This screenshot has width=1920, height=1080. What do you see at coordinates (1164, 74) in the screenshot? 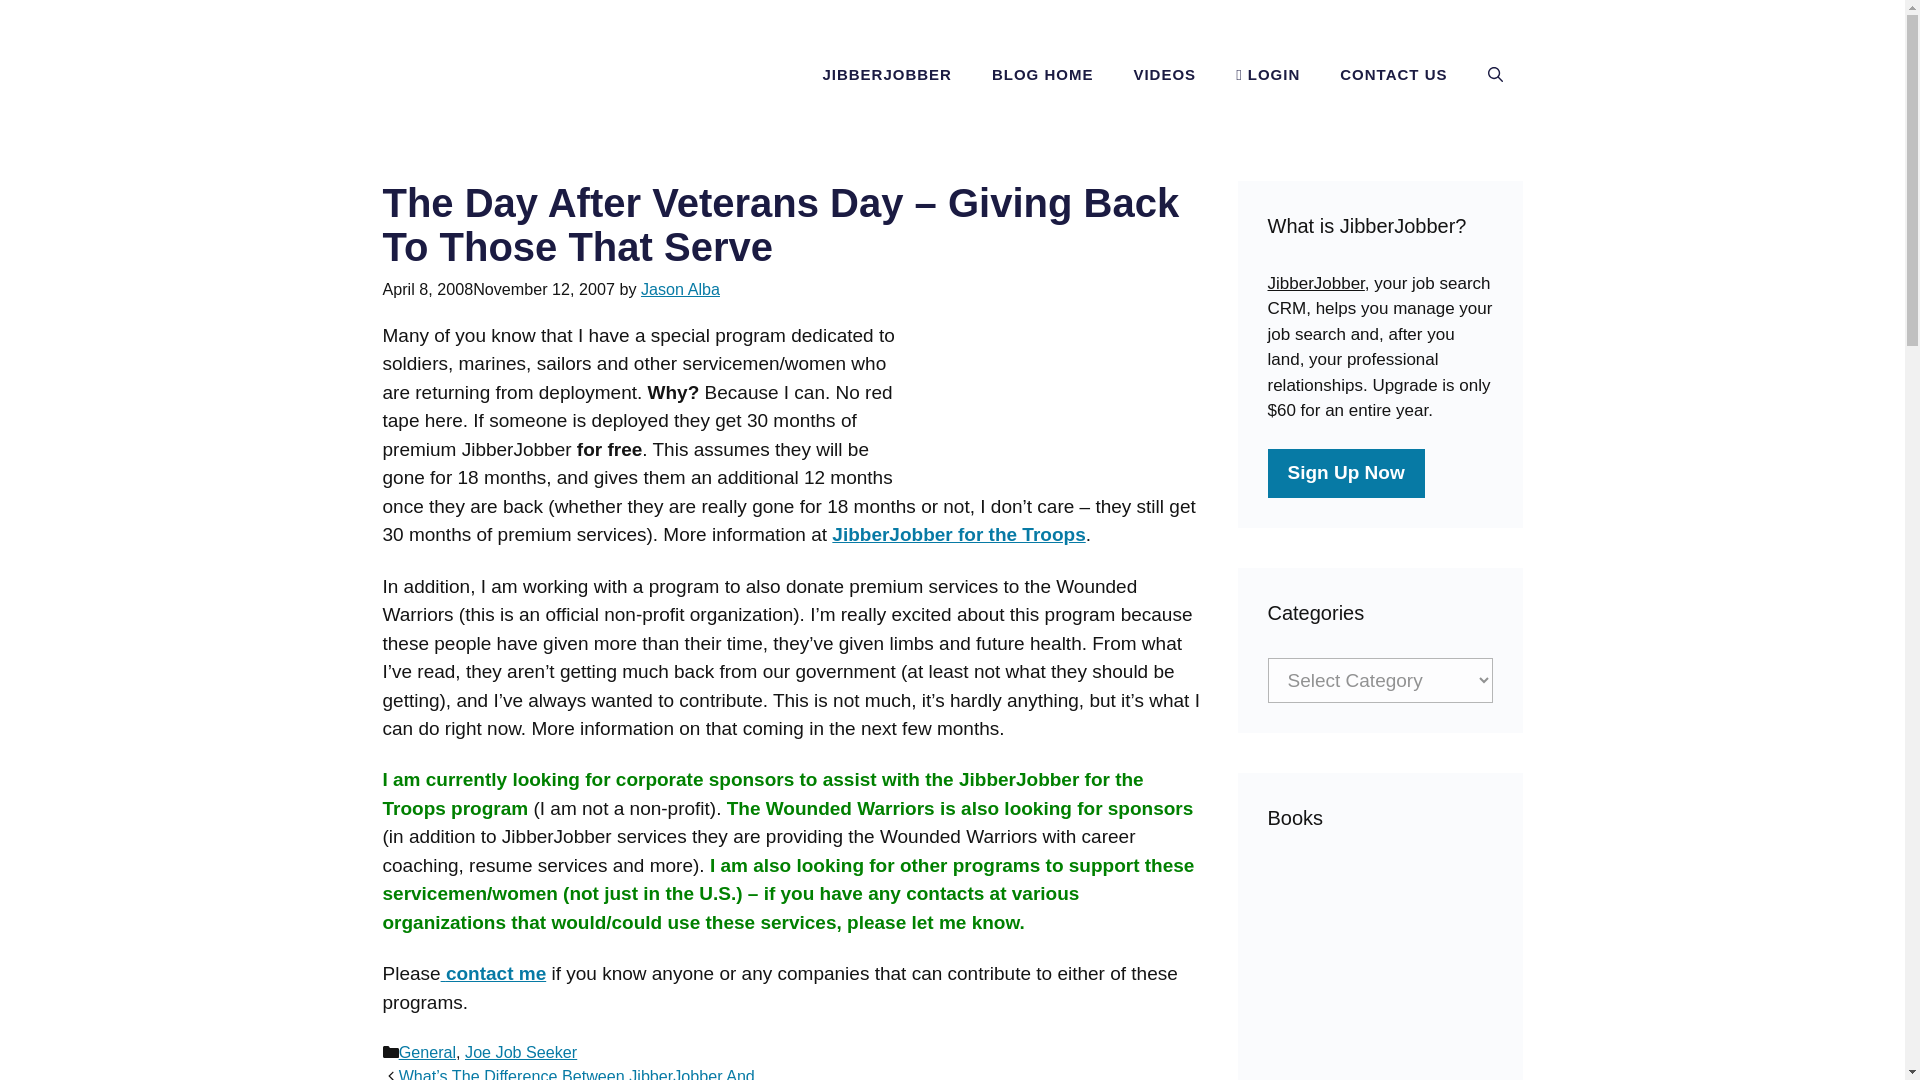
I see `VIDEOS` at bounding box center [1164, 74].